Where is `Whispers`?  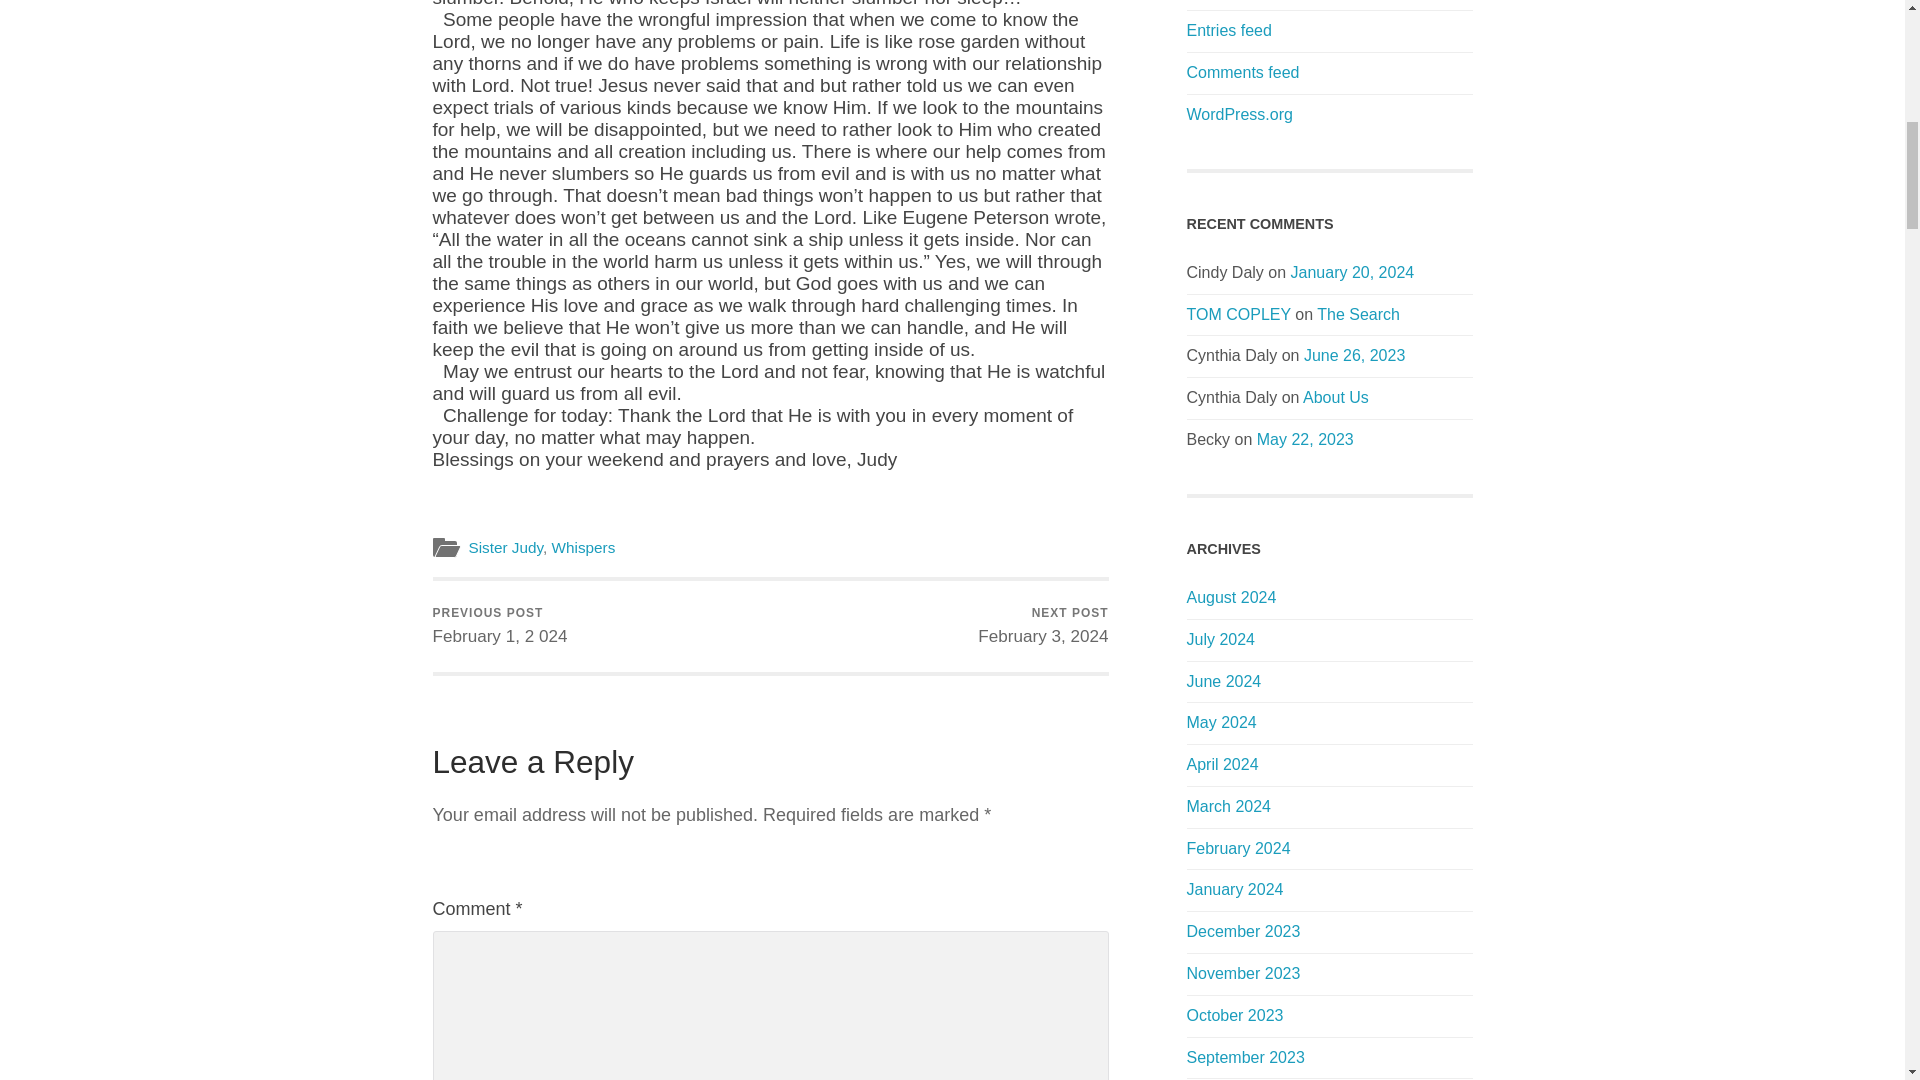 Whispers is located at coordinates (1242, 72).